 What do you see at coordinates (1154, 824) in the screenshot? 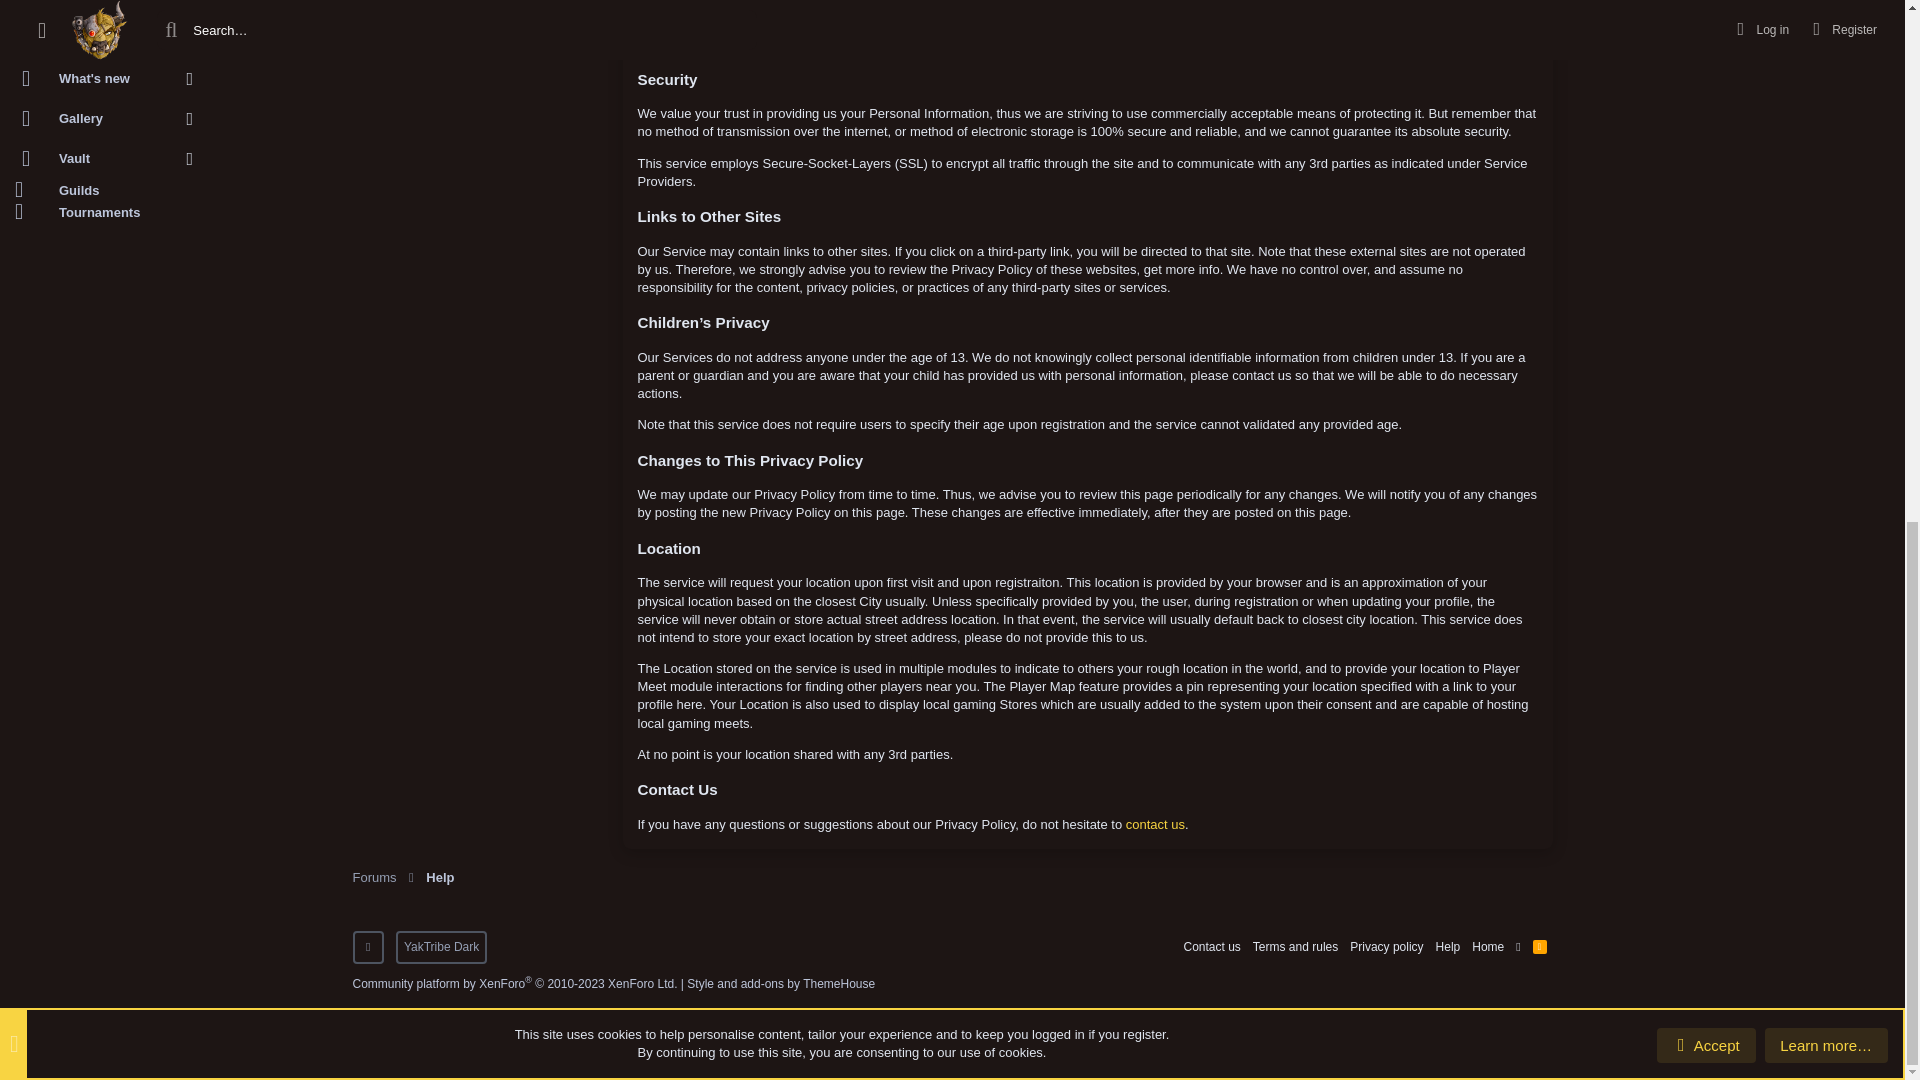
I see `Contact Us` at bounding box center [1154, 824].